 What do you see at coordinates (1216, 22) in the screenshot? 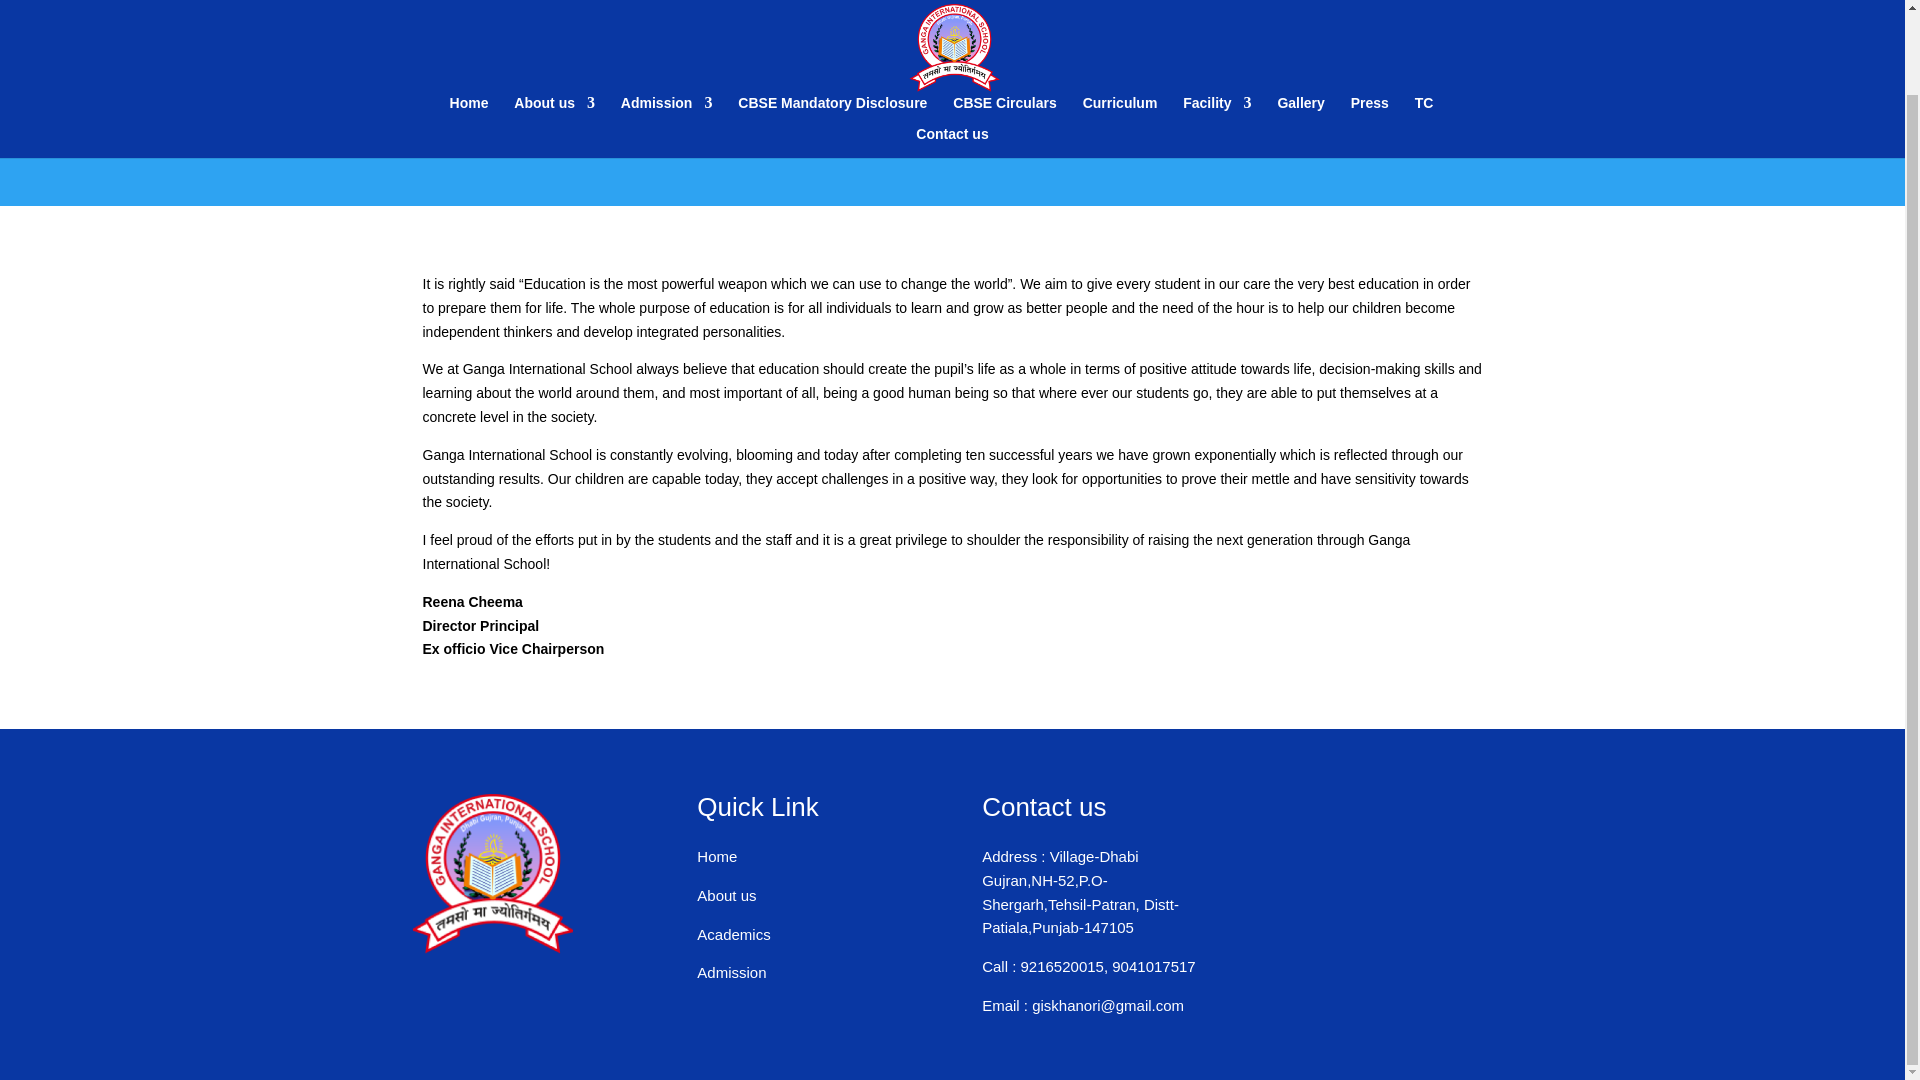
I see `Facility` at bounding box center [1216, 22].